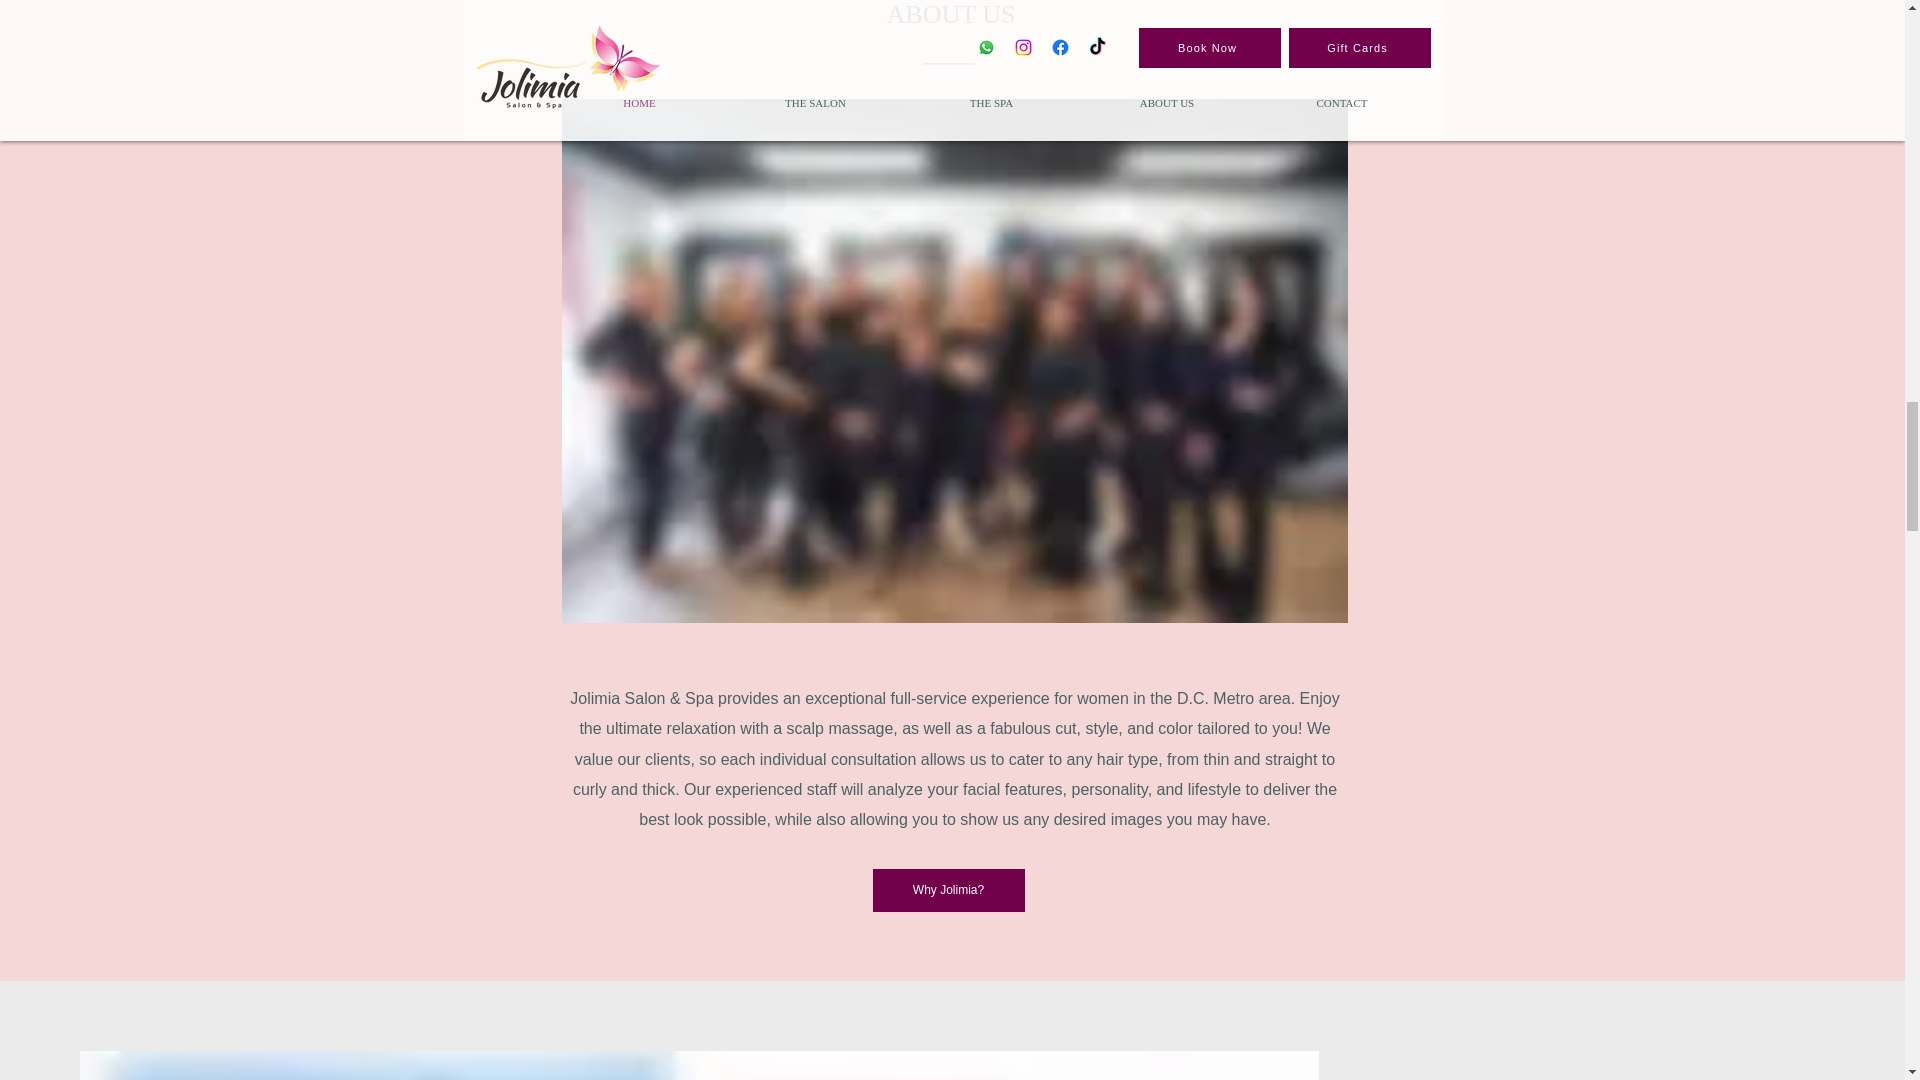  What do you see at coordinates (947, 890) in the screenshot?
I see `Why Jolimia?` at bounding box center [947, 890].